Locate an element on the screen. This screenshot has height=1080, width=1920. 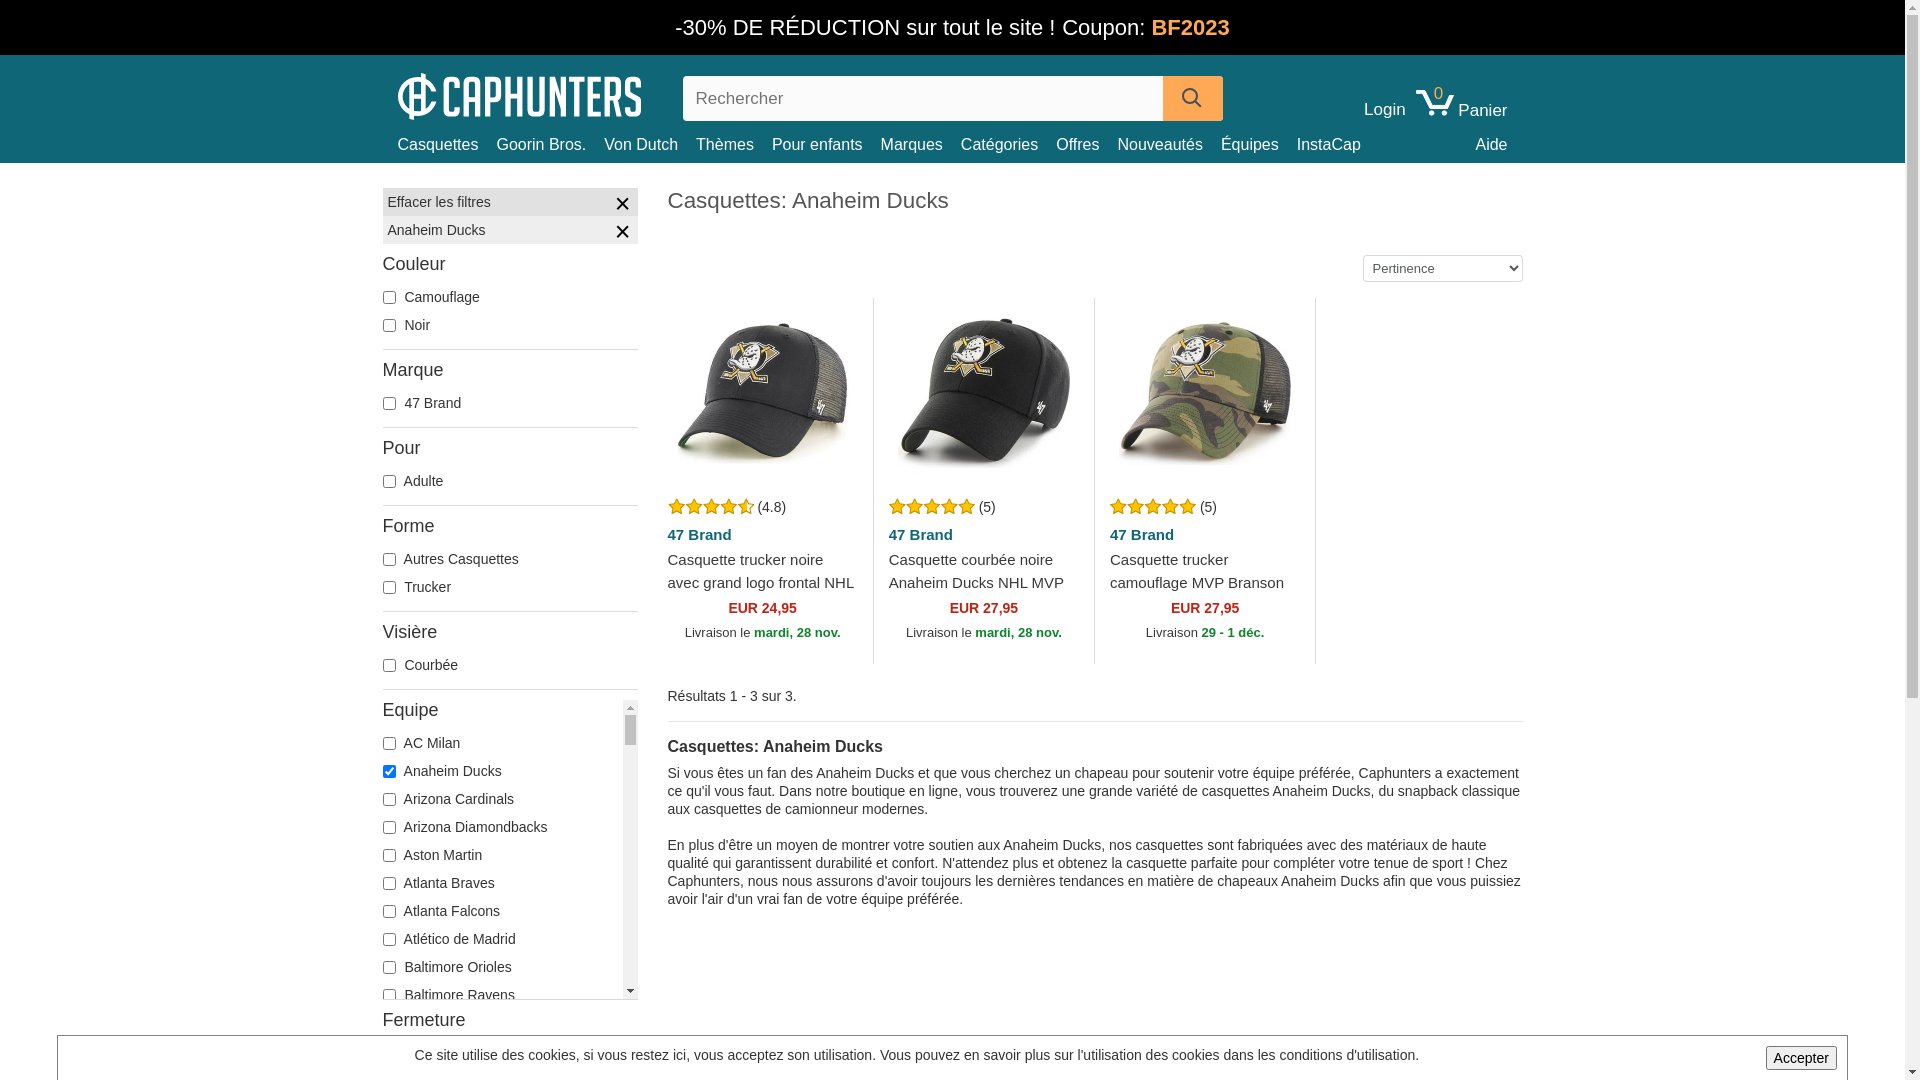
47 Brand is located at coordinates (984, 535).